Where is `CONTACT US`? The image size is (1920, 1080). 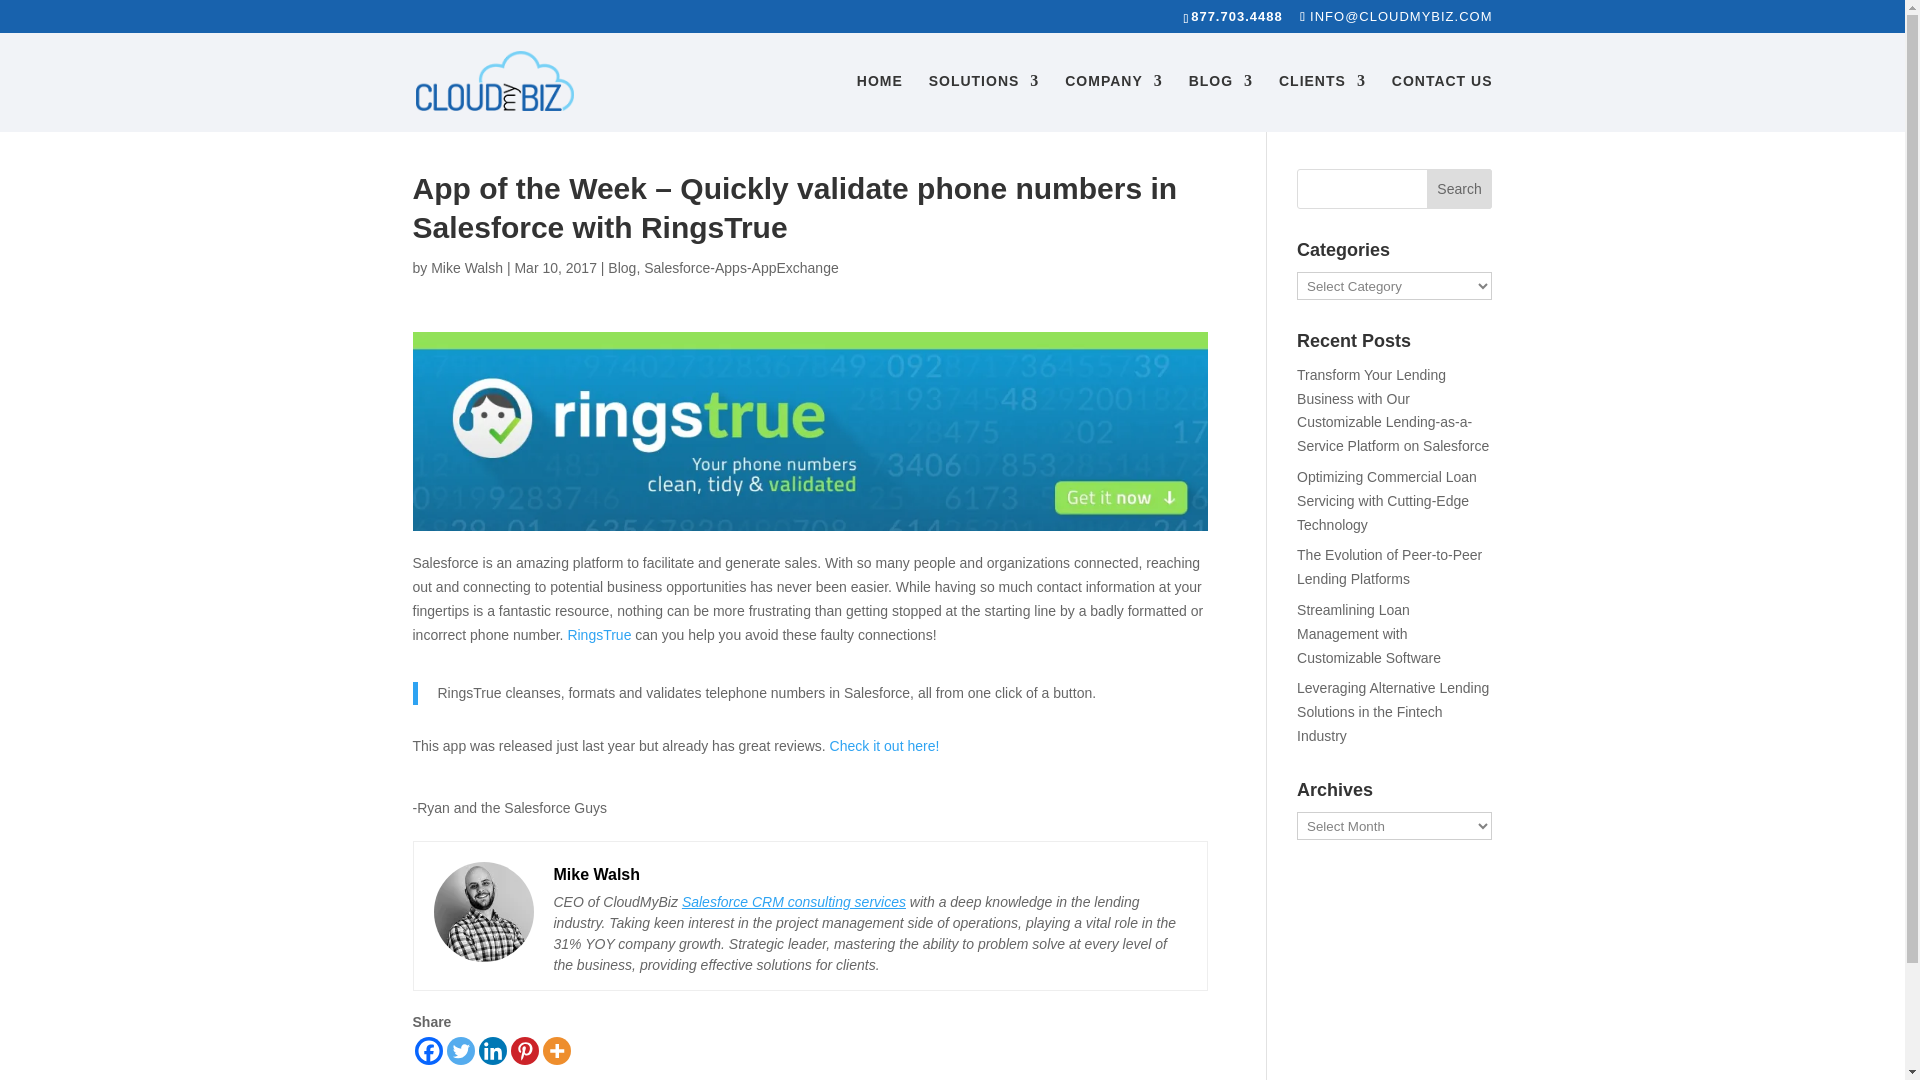 CONTACT US is located at coordinates (1442, 102).